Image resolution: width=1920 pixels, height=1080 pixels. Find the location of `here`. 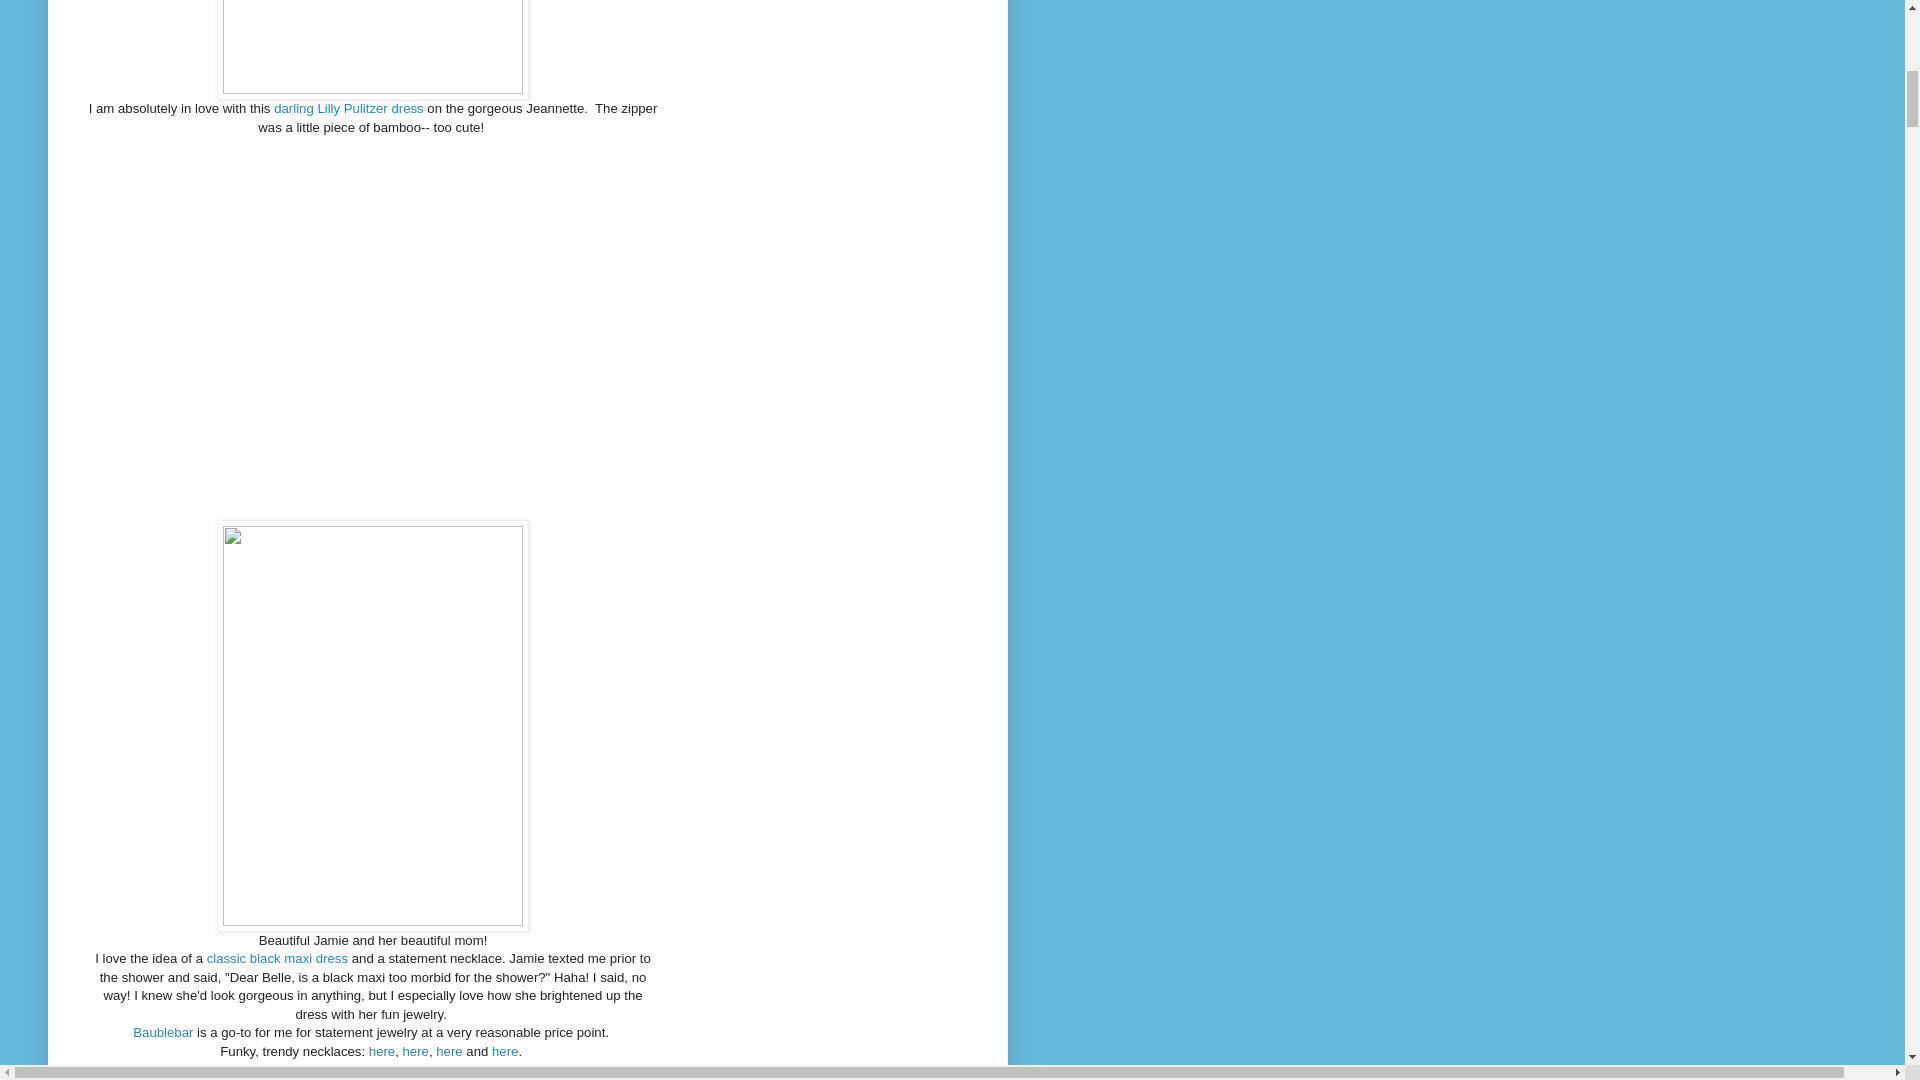

here is located at coordinates (382, 1052).